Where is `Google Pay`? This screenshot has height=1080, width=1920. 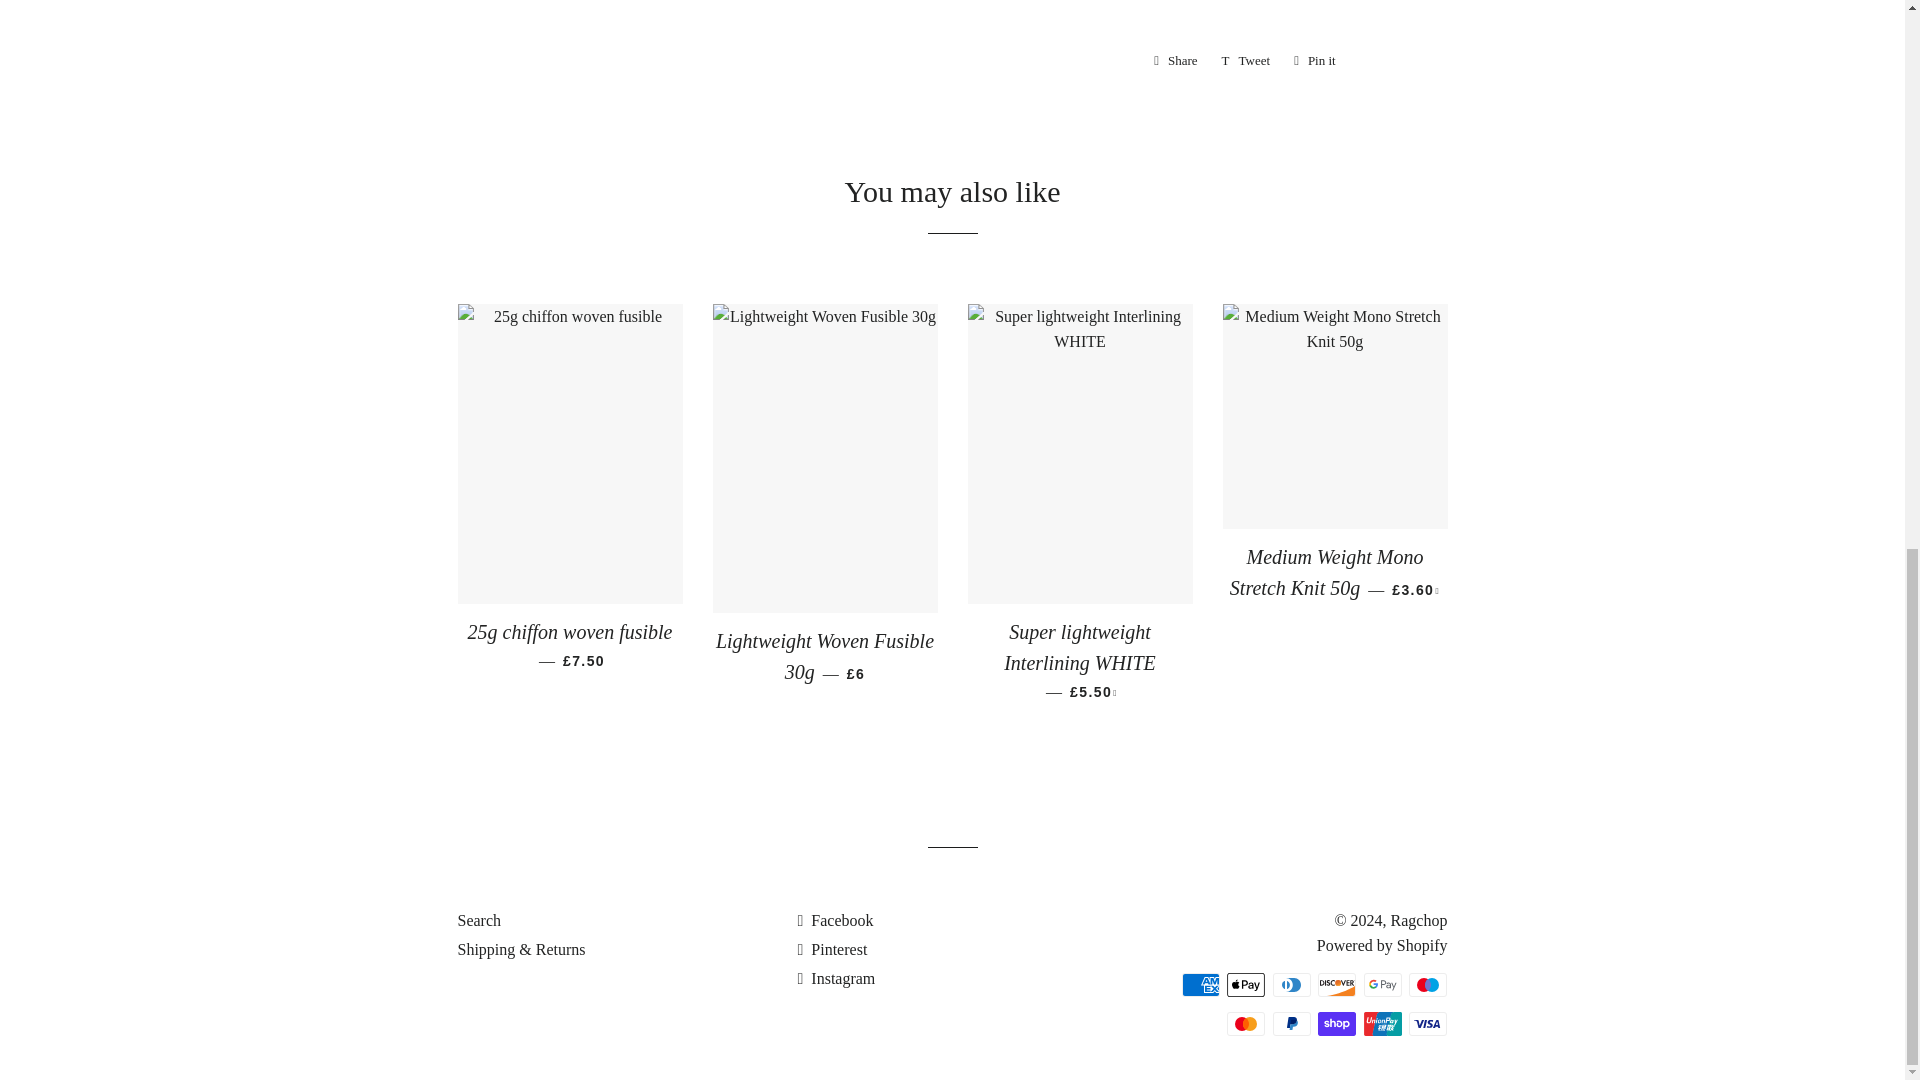 Google Pay is located at coordinates (1382, 984).